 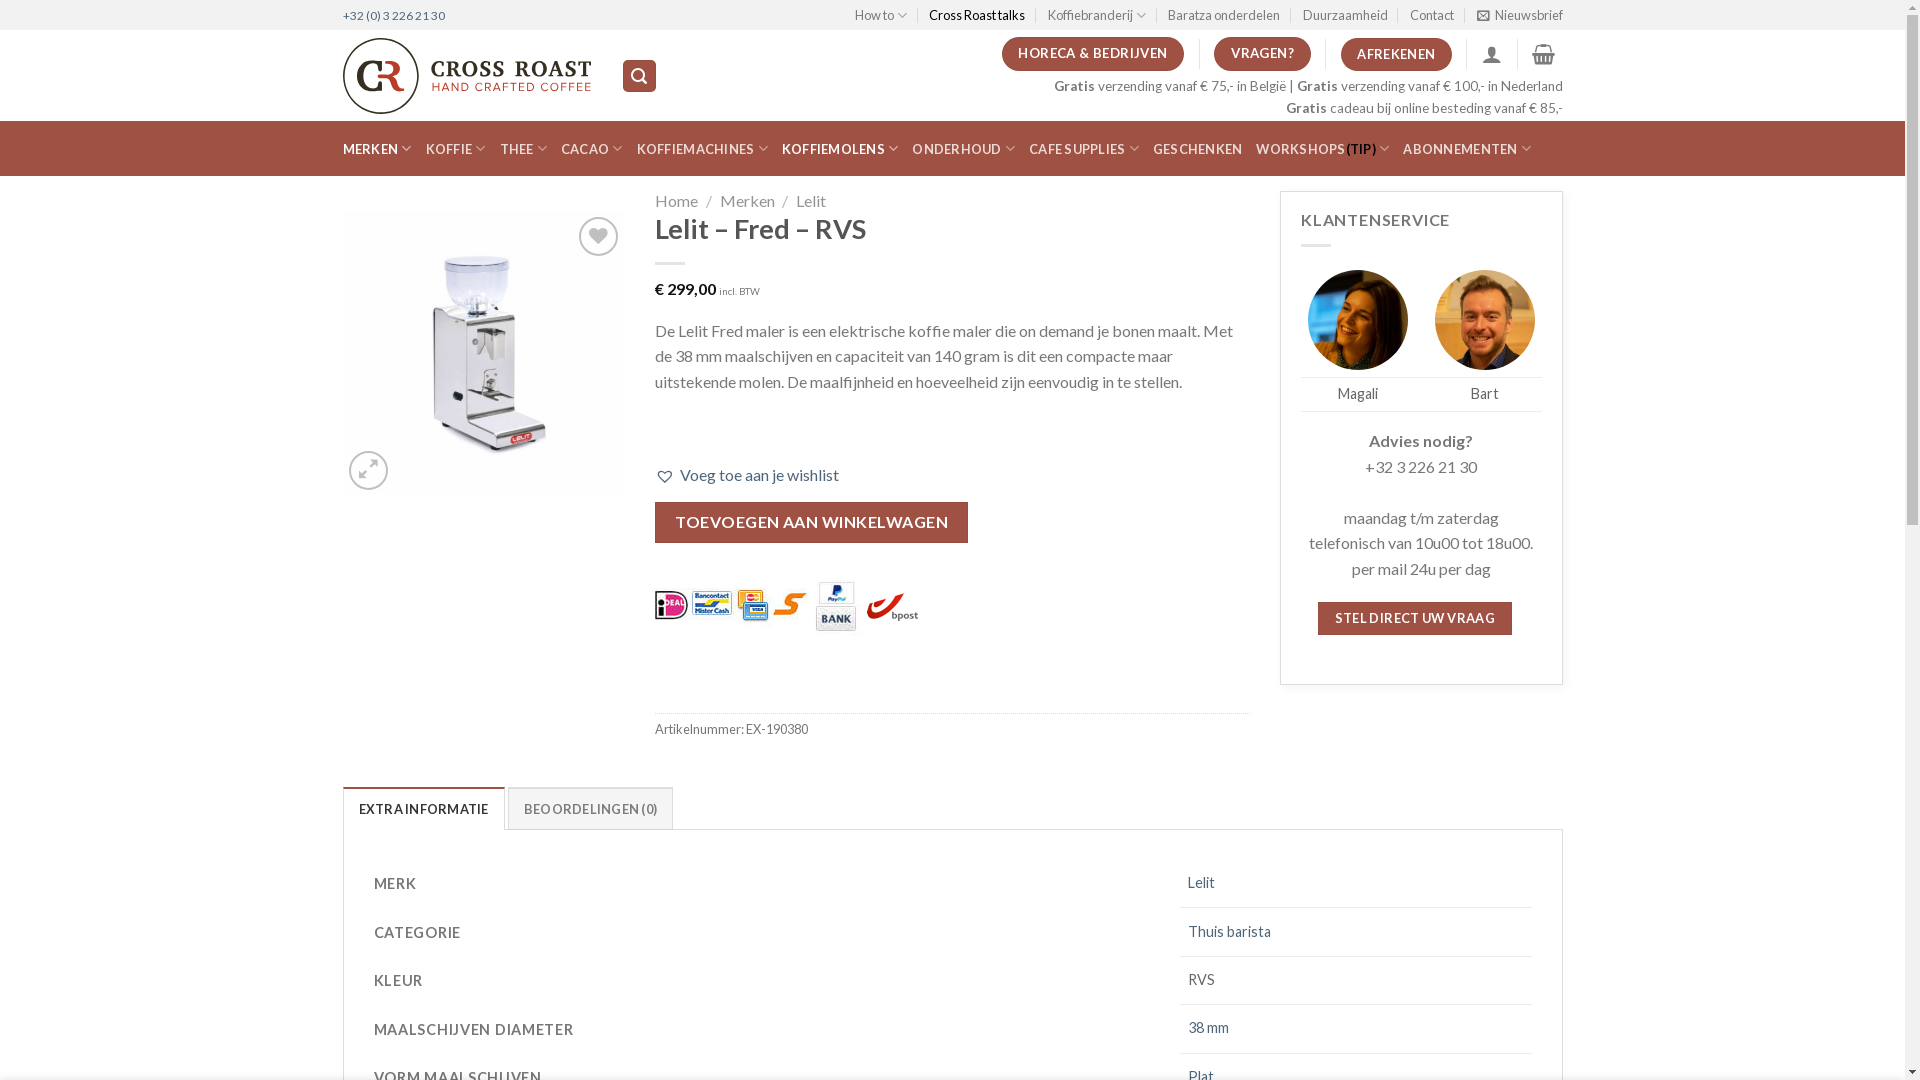 I want to click on Home, so click(x=676, y=200).